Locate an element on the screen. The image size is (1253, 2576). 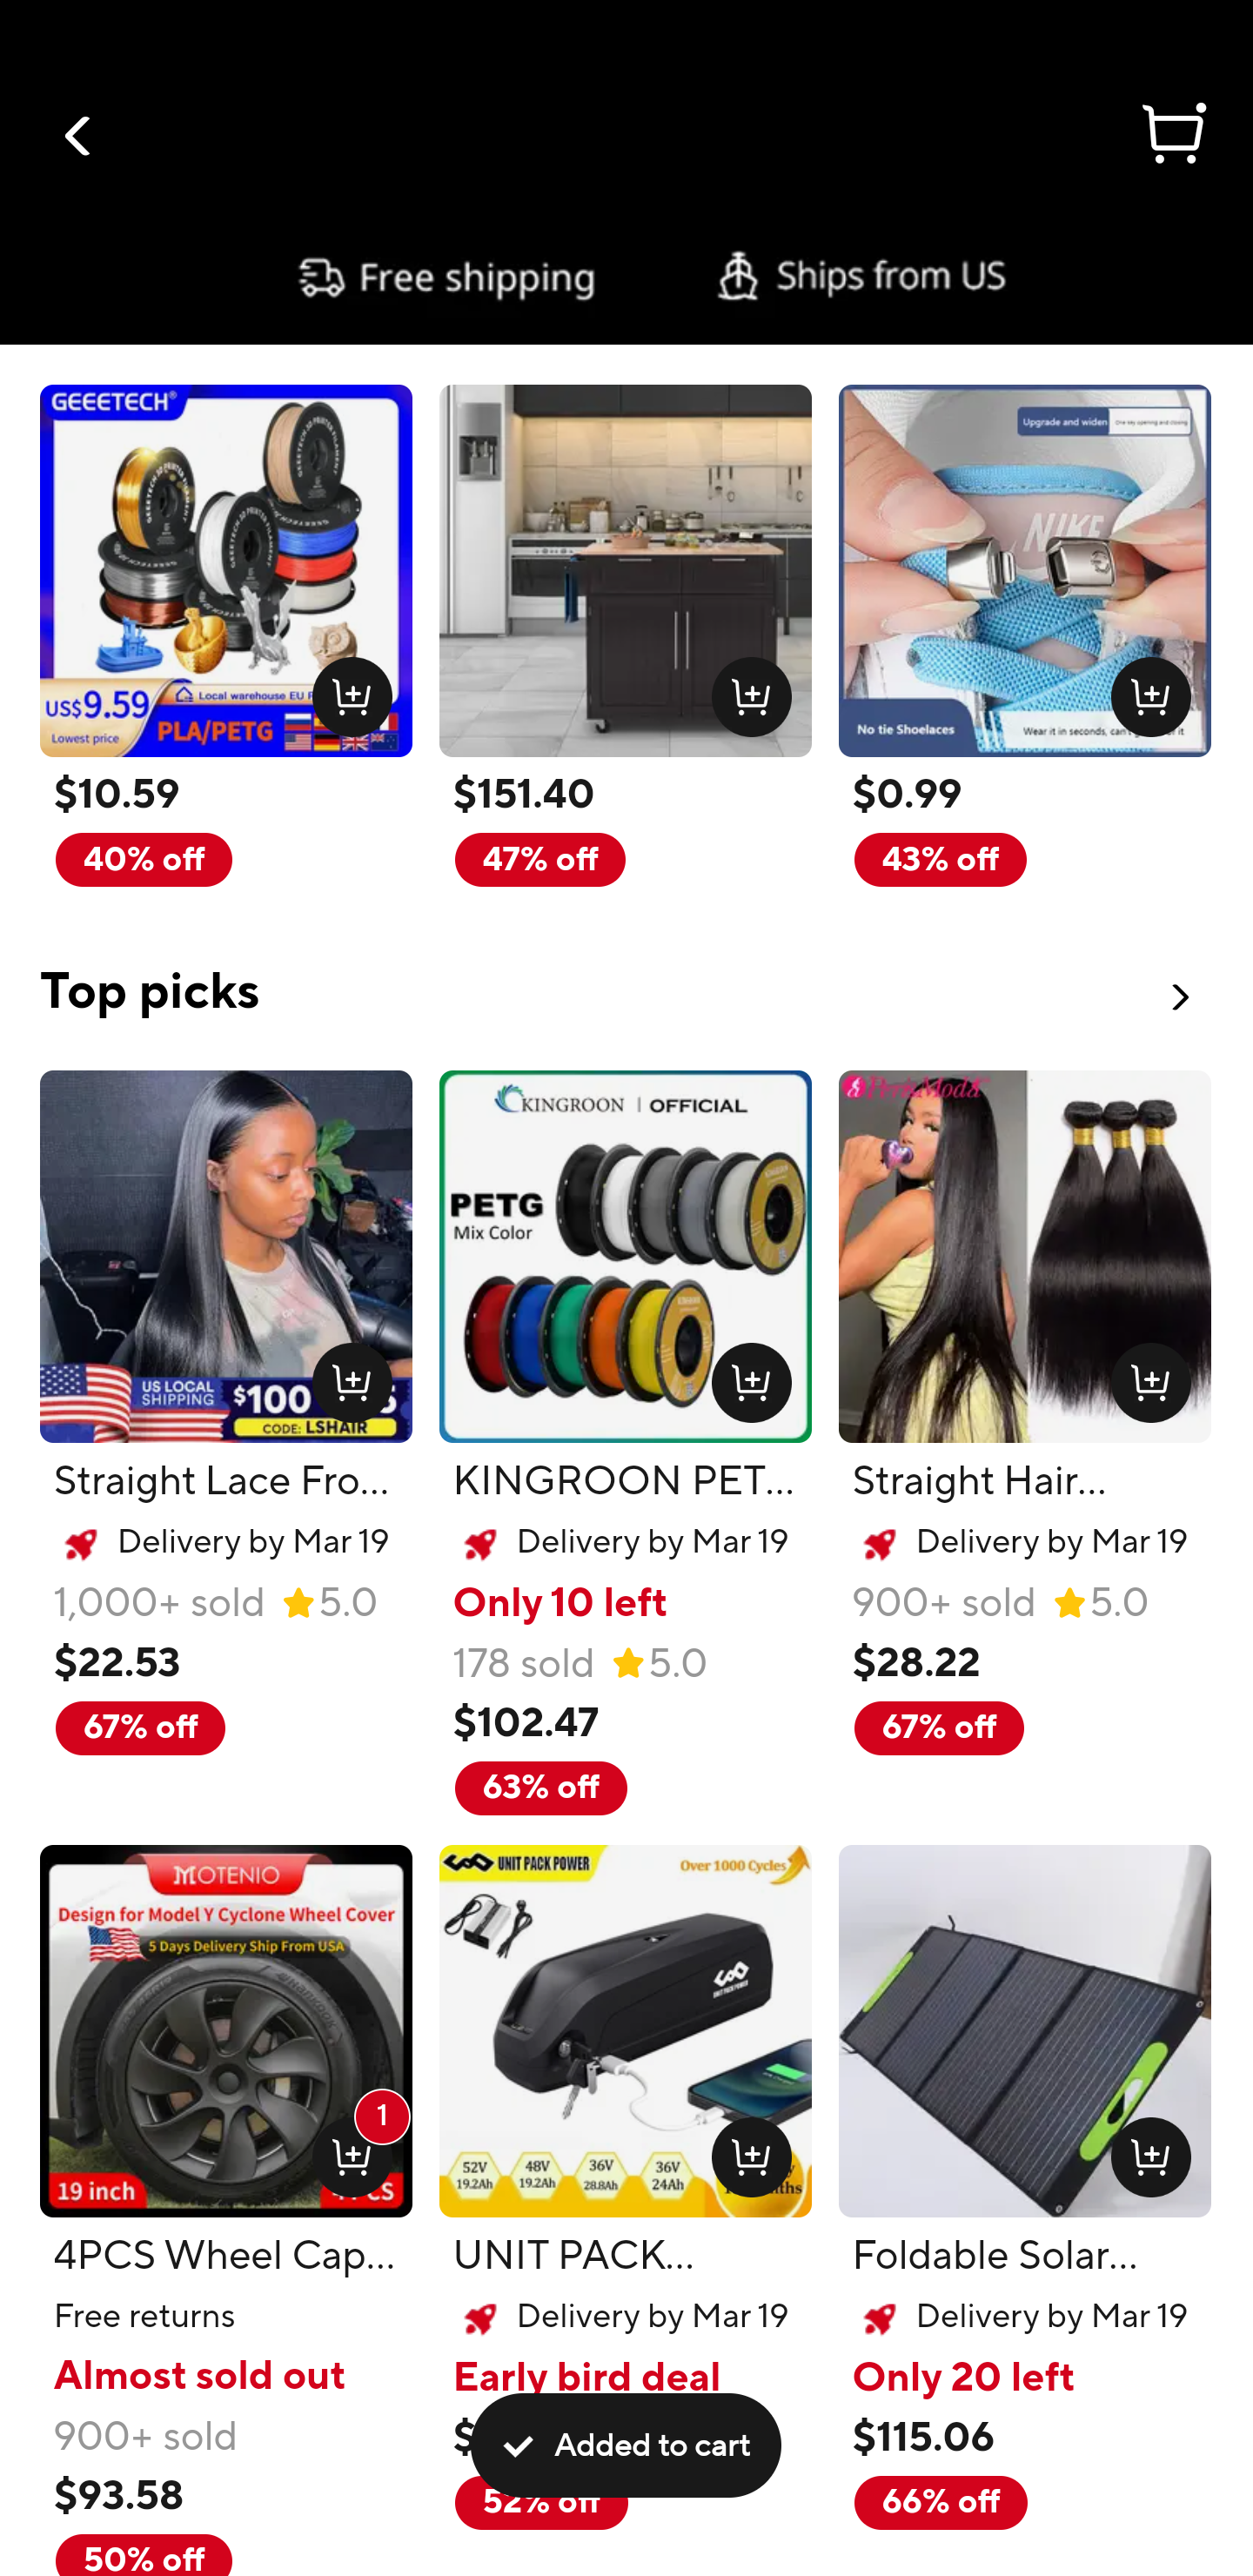
128x128.png_ is located at coordinates (745, 1375).